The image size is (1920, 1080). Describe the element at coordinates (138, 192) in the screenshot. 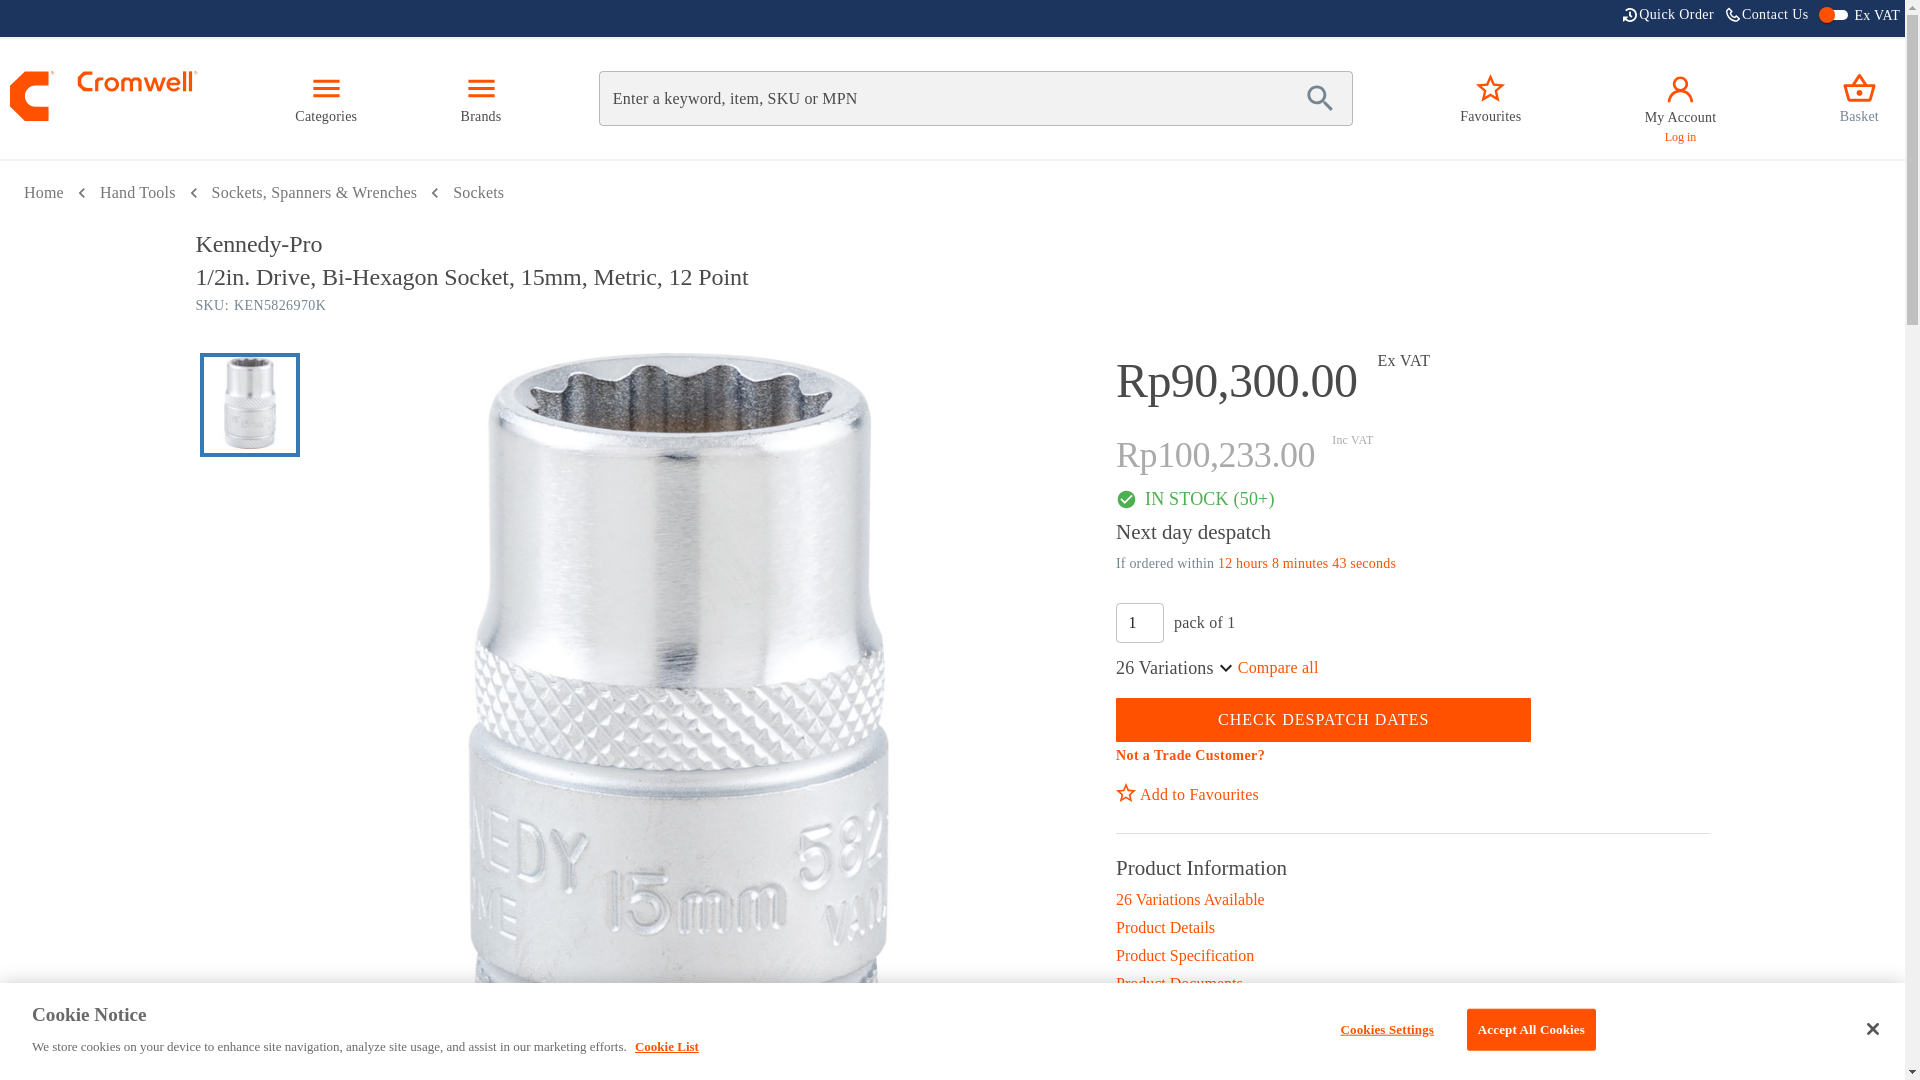

I see `Quick Order` at that location.